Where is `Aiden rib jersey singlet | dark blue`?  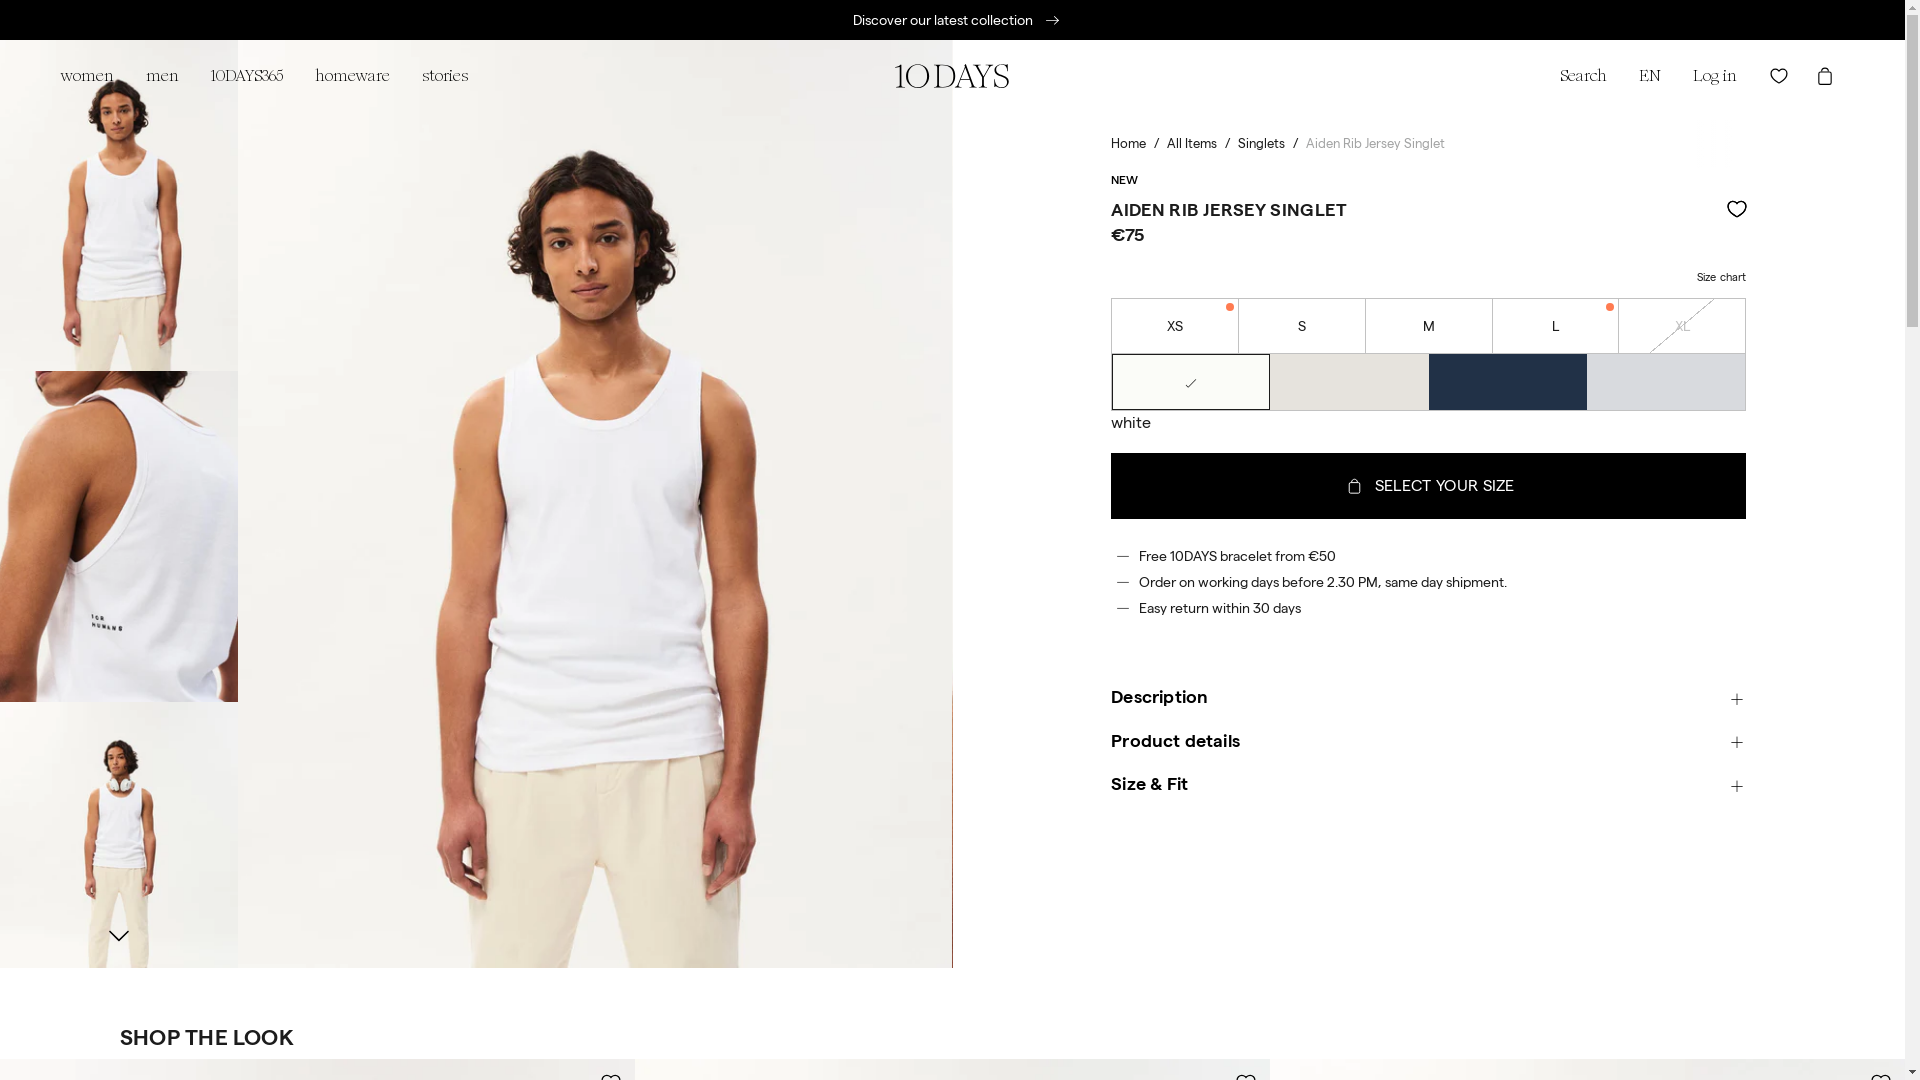 Aiden rib jersey singlet | dark blue is located at coordinates (1508, 382).